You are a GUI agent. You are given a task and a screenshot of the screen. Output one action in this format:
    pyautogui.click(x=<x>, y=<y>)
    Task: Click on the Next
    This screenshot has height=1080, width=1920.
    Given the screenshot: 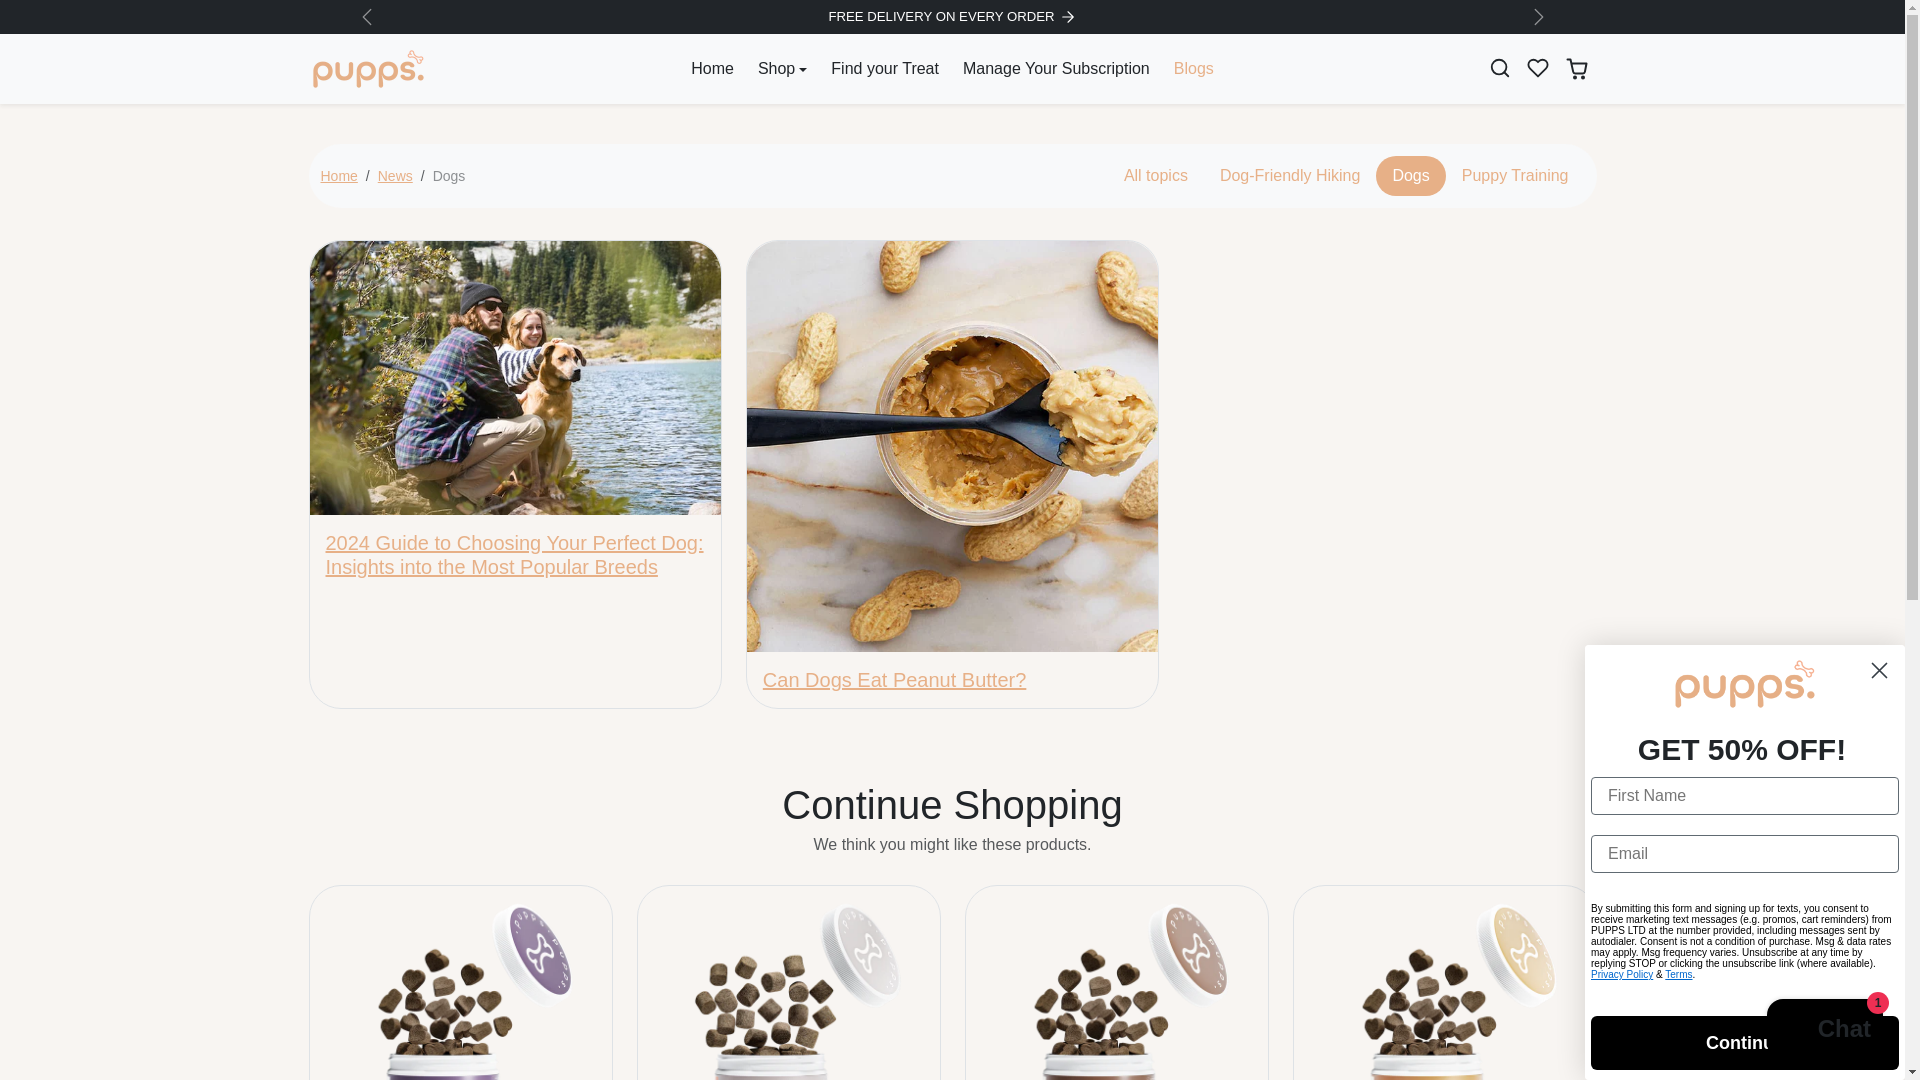 What is the action you would take?
    pyautogui.click(x=1538, y=10)
    